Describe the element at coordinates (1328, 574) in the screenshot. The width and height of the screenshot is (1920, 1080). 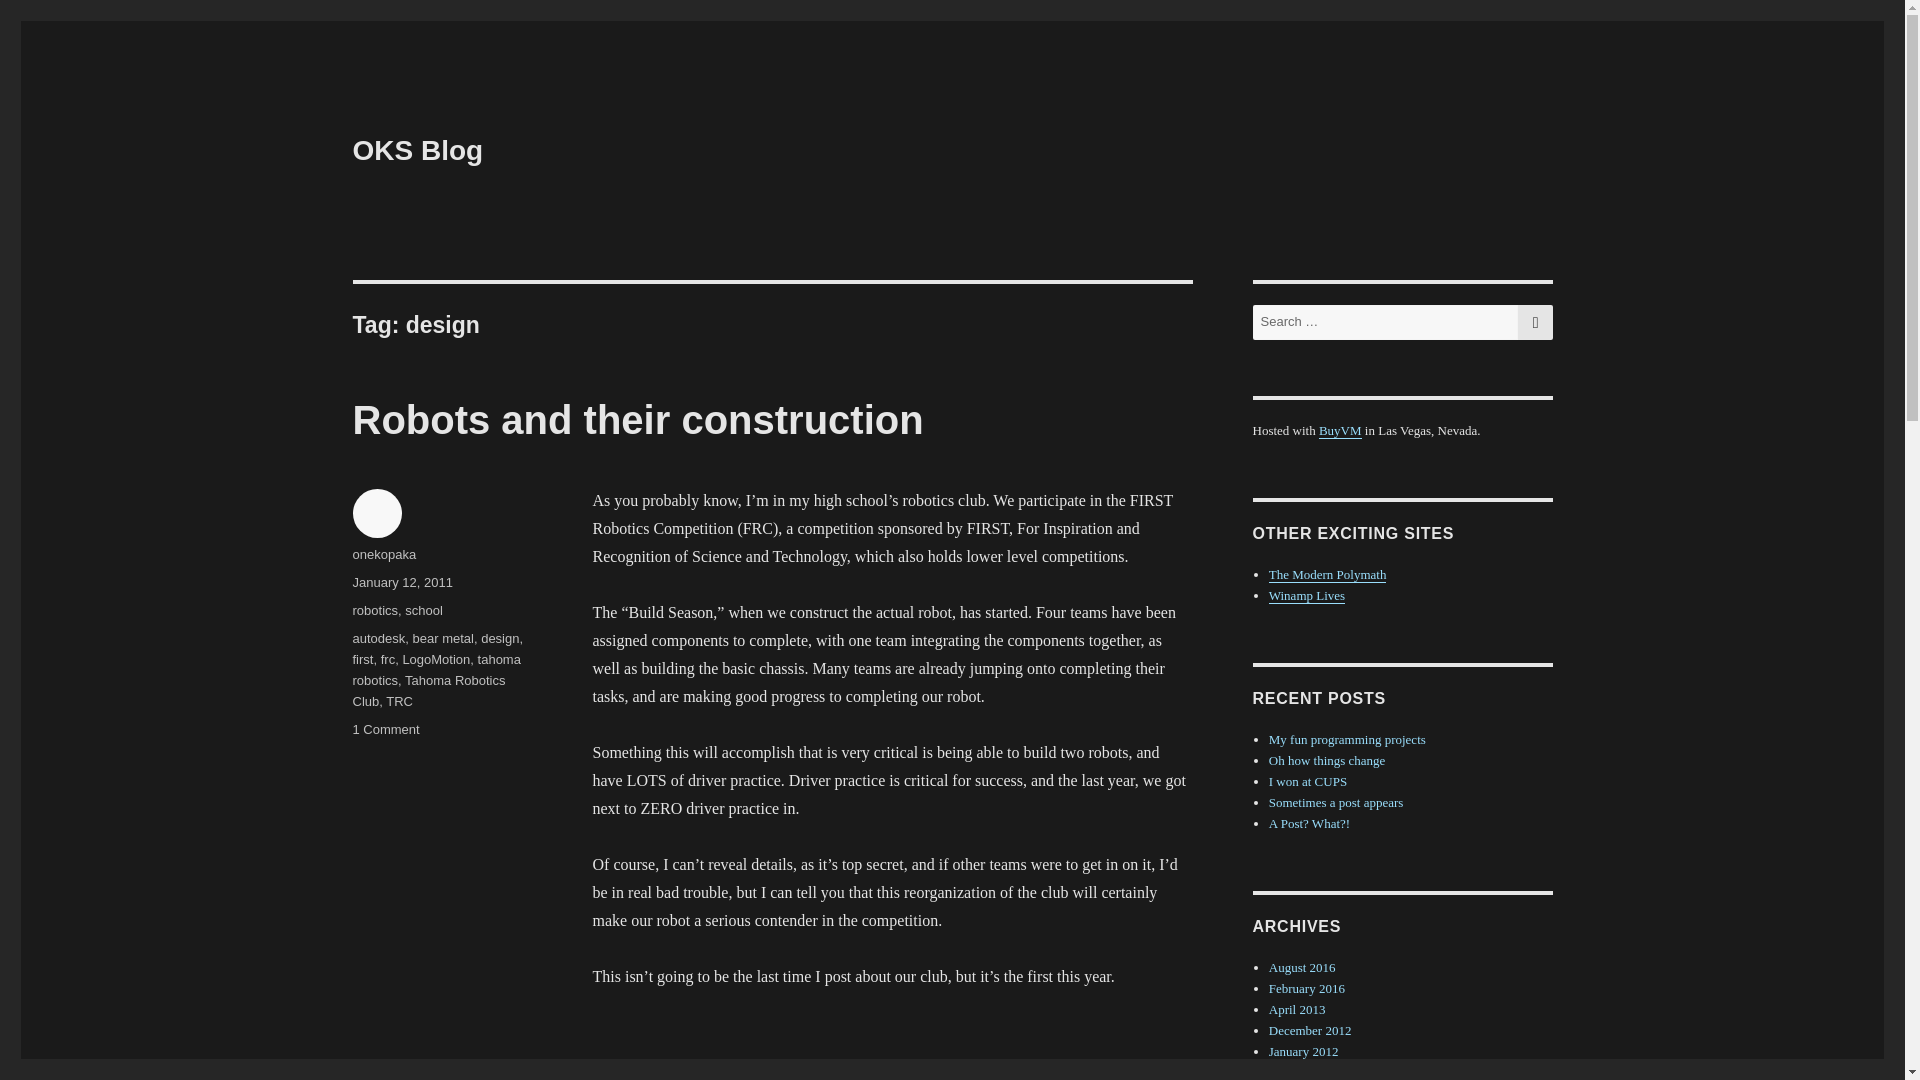
I see `The Modern Polymath` at that location.